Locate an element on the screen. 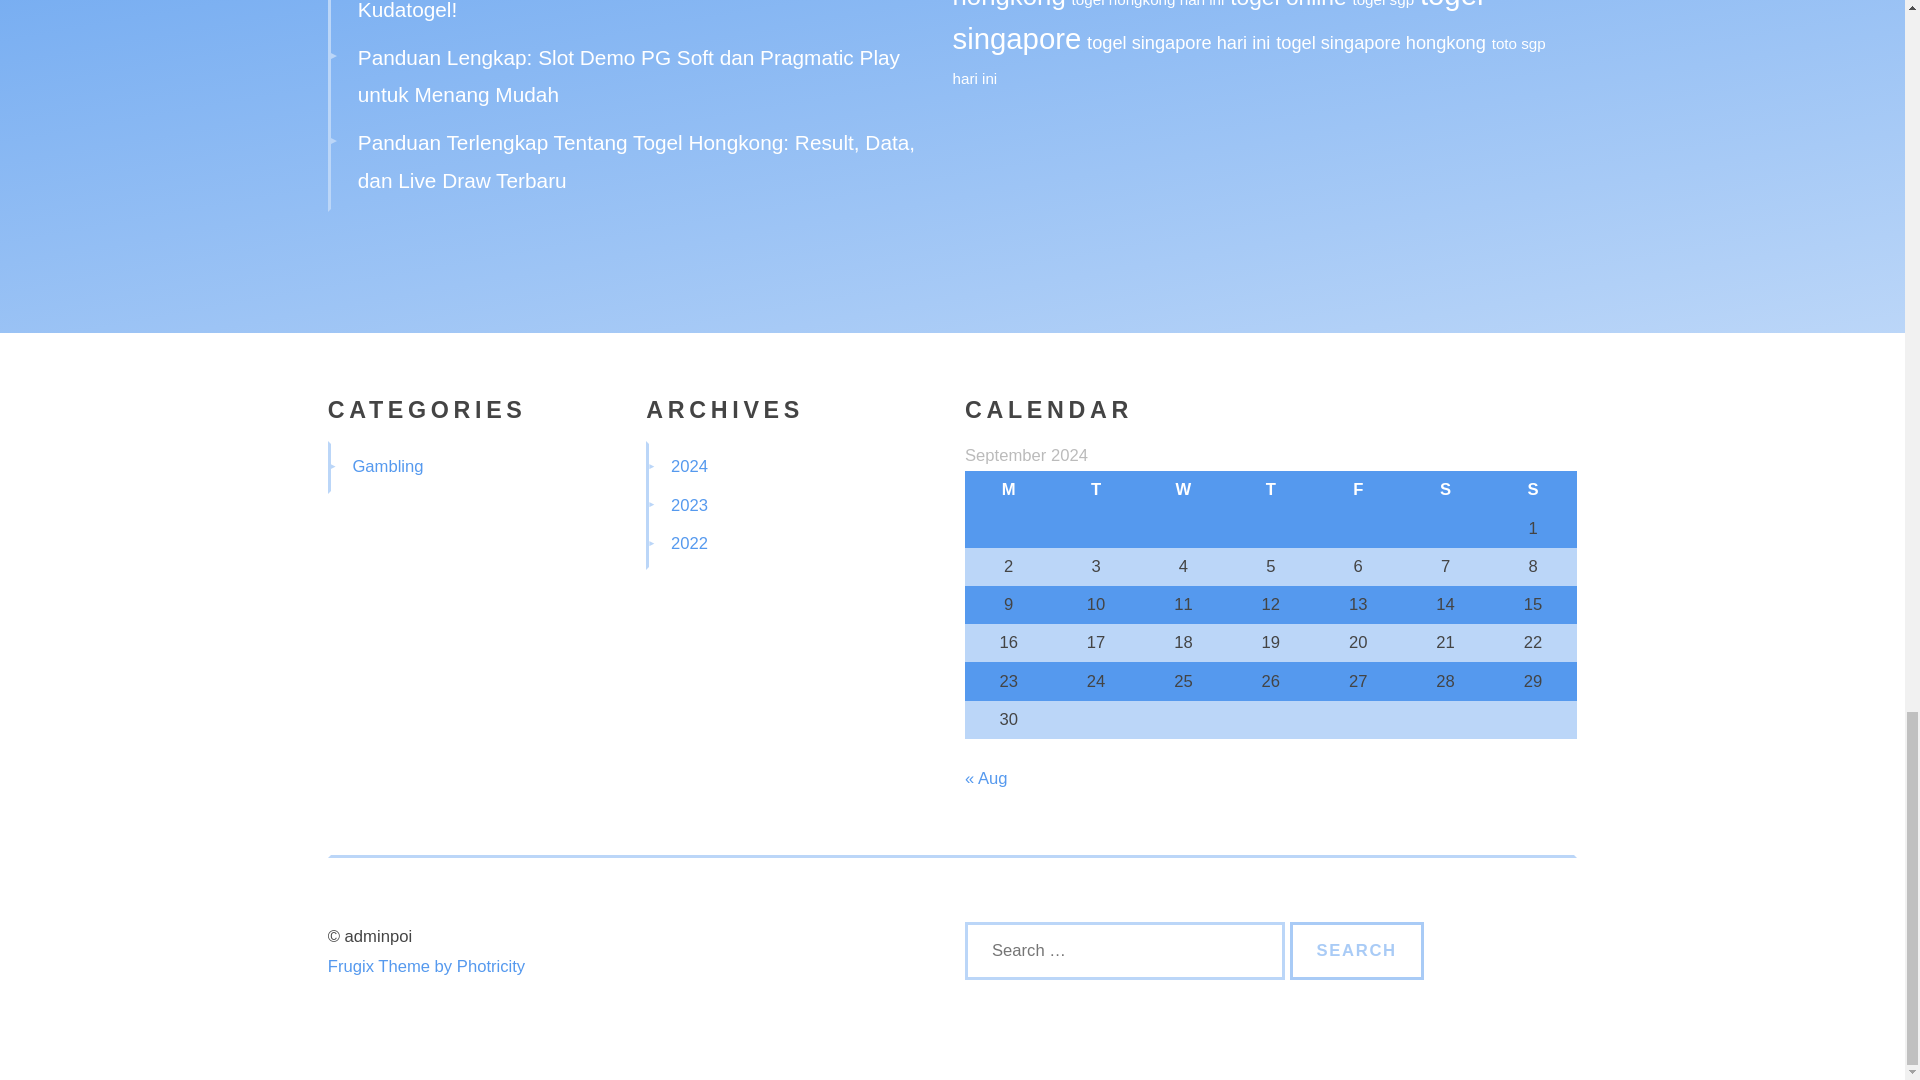 This screenshot has width=1920, height=1080. Thursday is located at coordinates (1270, 489).